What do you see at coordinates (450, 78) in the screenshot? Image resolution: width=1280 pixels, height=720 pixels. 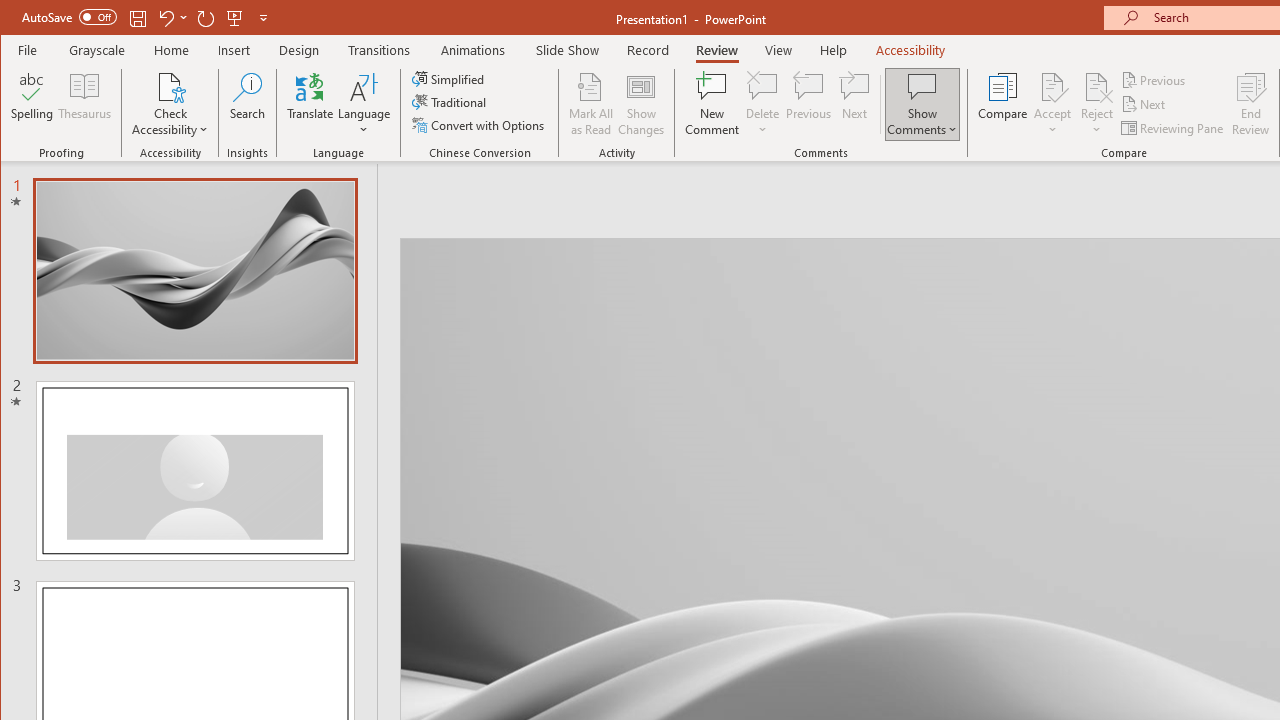 I see `Simplified` at bounding box center [450, 78].